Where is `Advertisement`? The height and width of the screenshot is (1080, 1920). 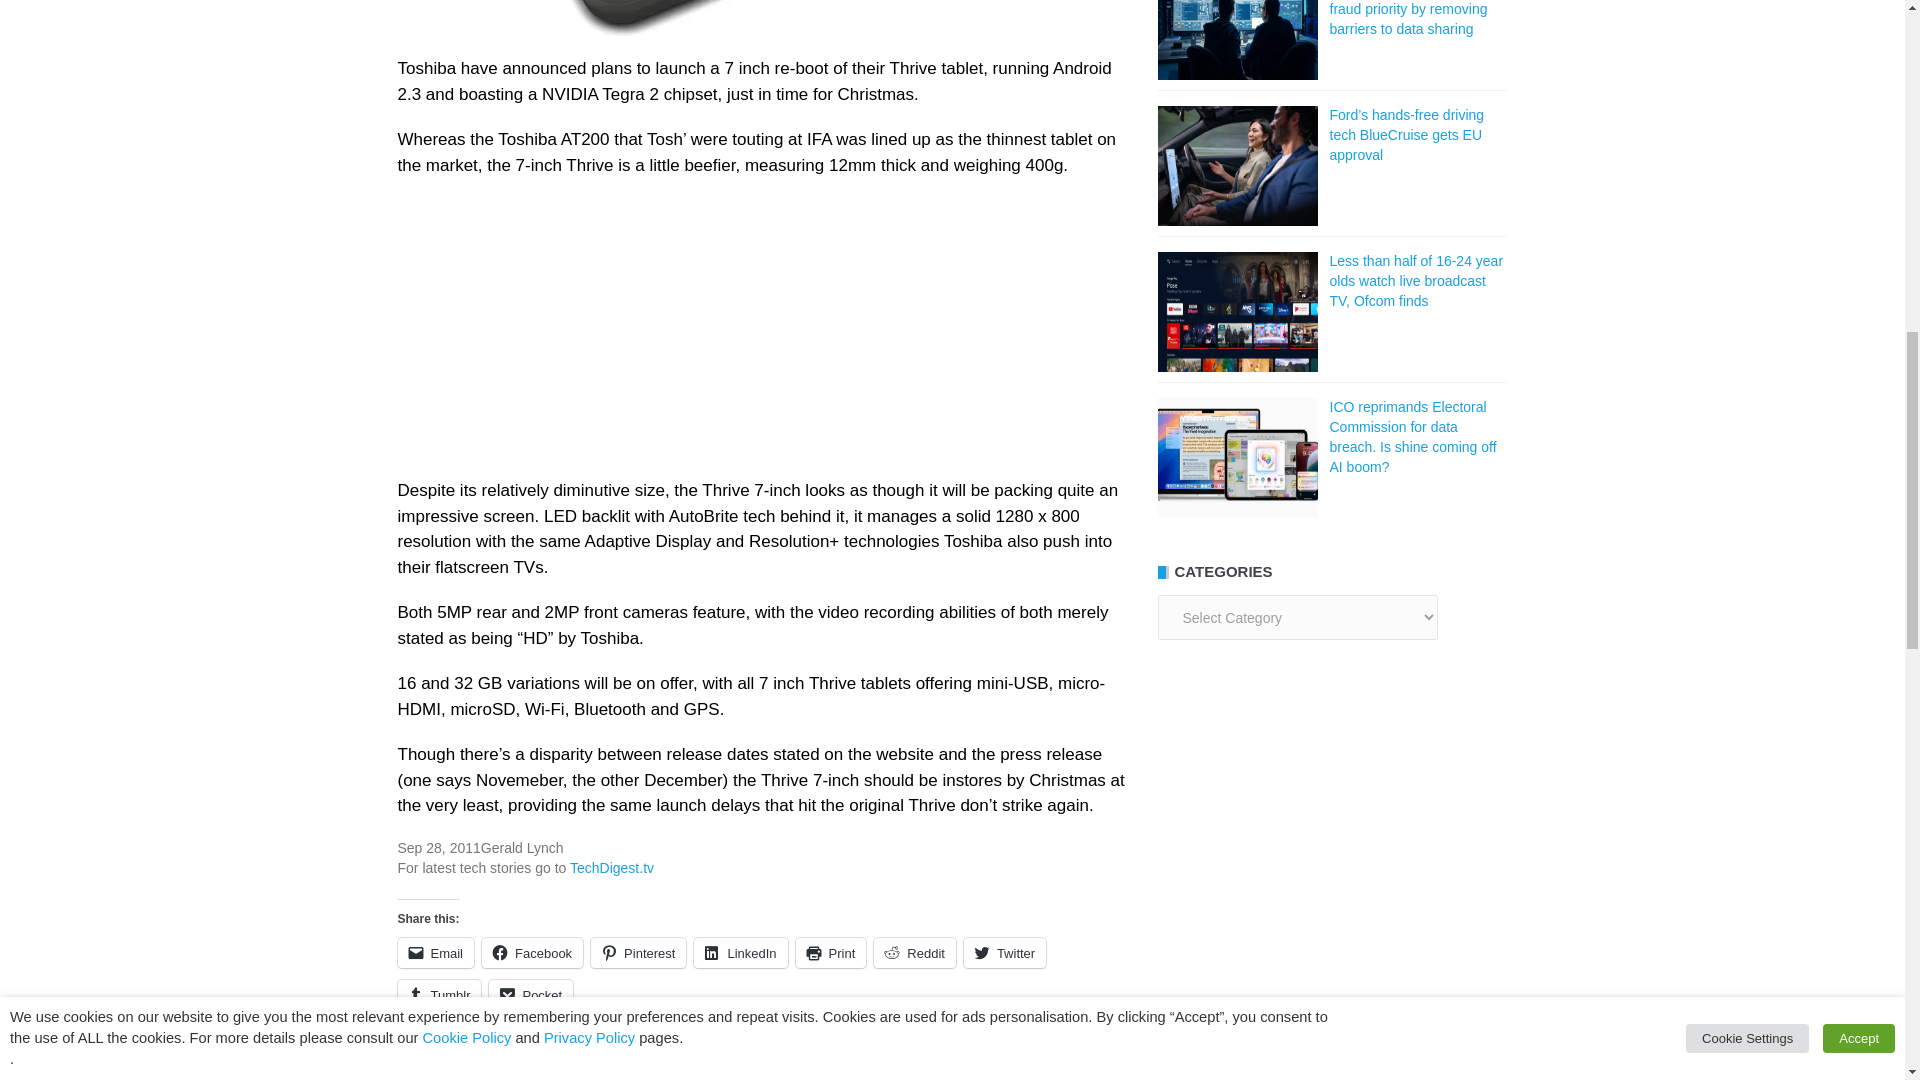
Advertisement is located at coordinates (762, 338).